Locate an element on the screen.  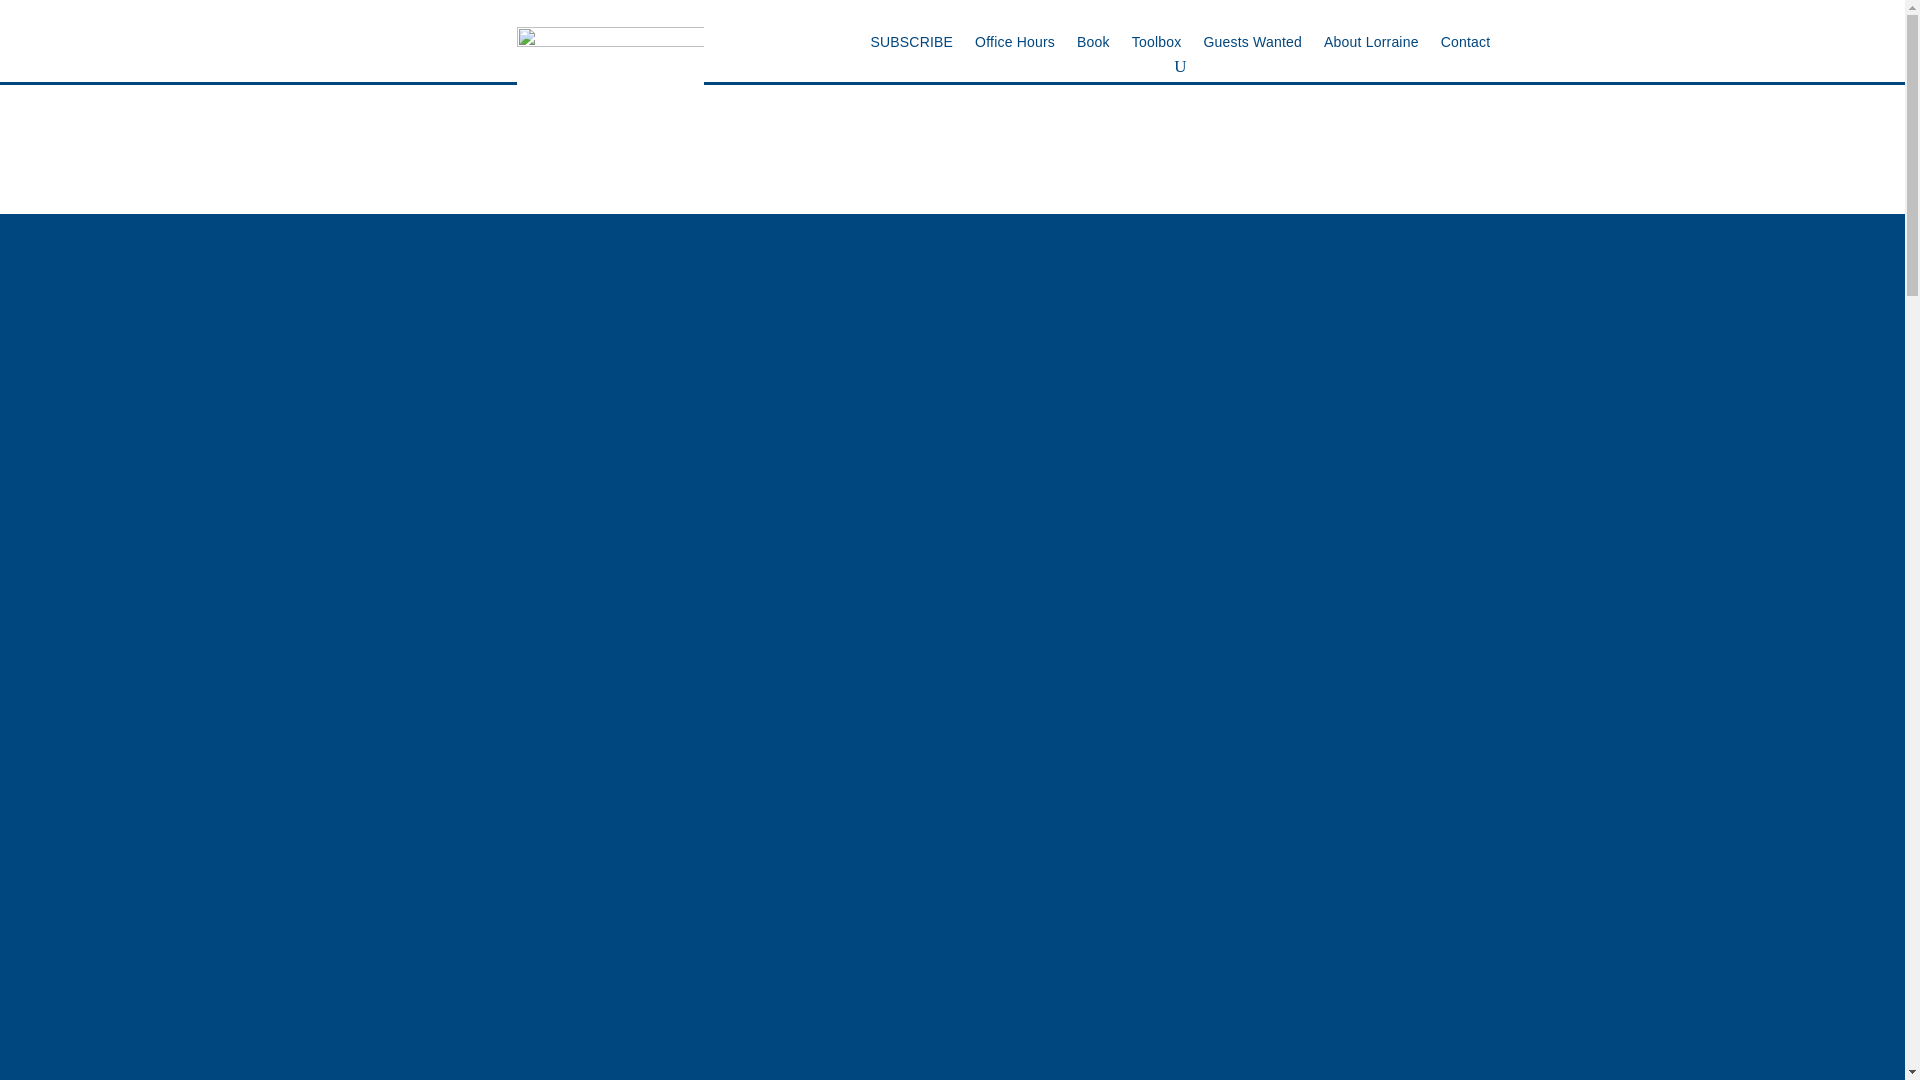
SUBSCRIBE is located at coordinates (910, 46).